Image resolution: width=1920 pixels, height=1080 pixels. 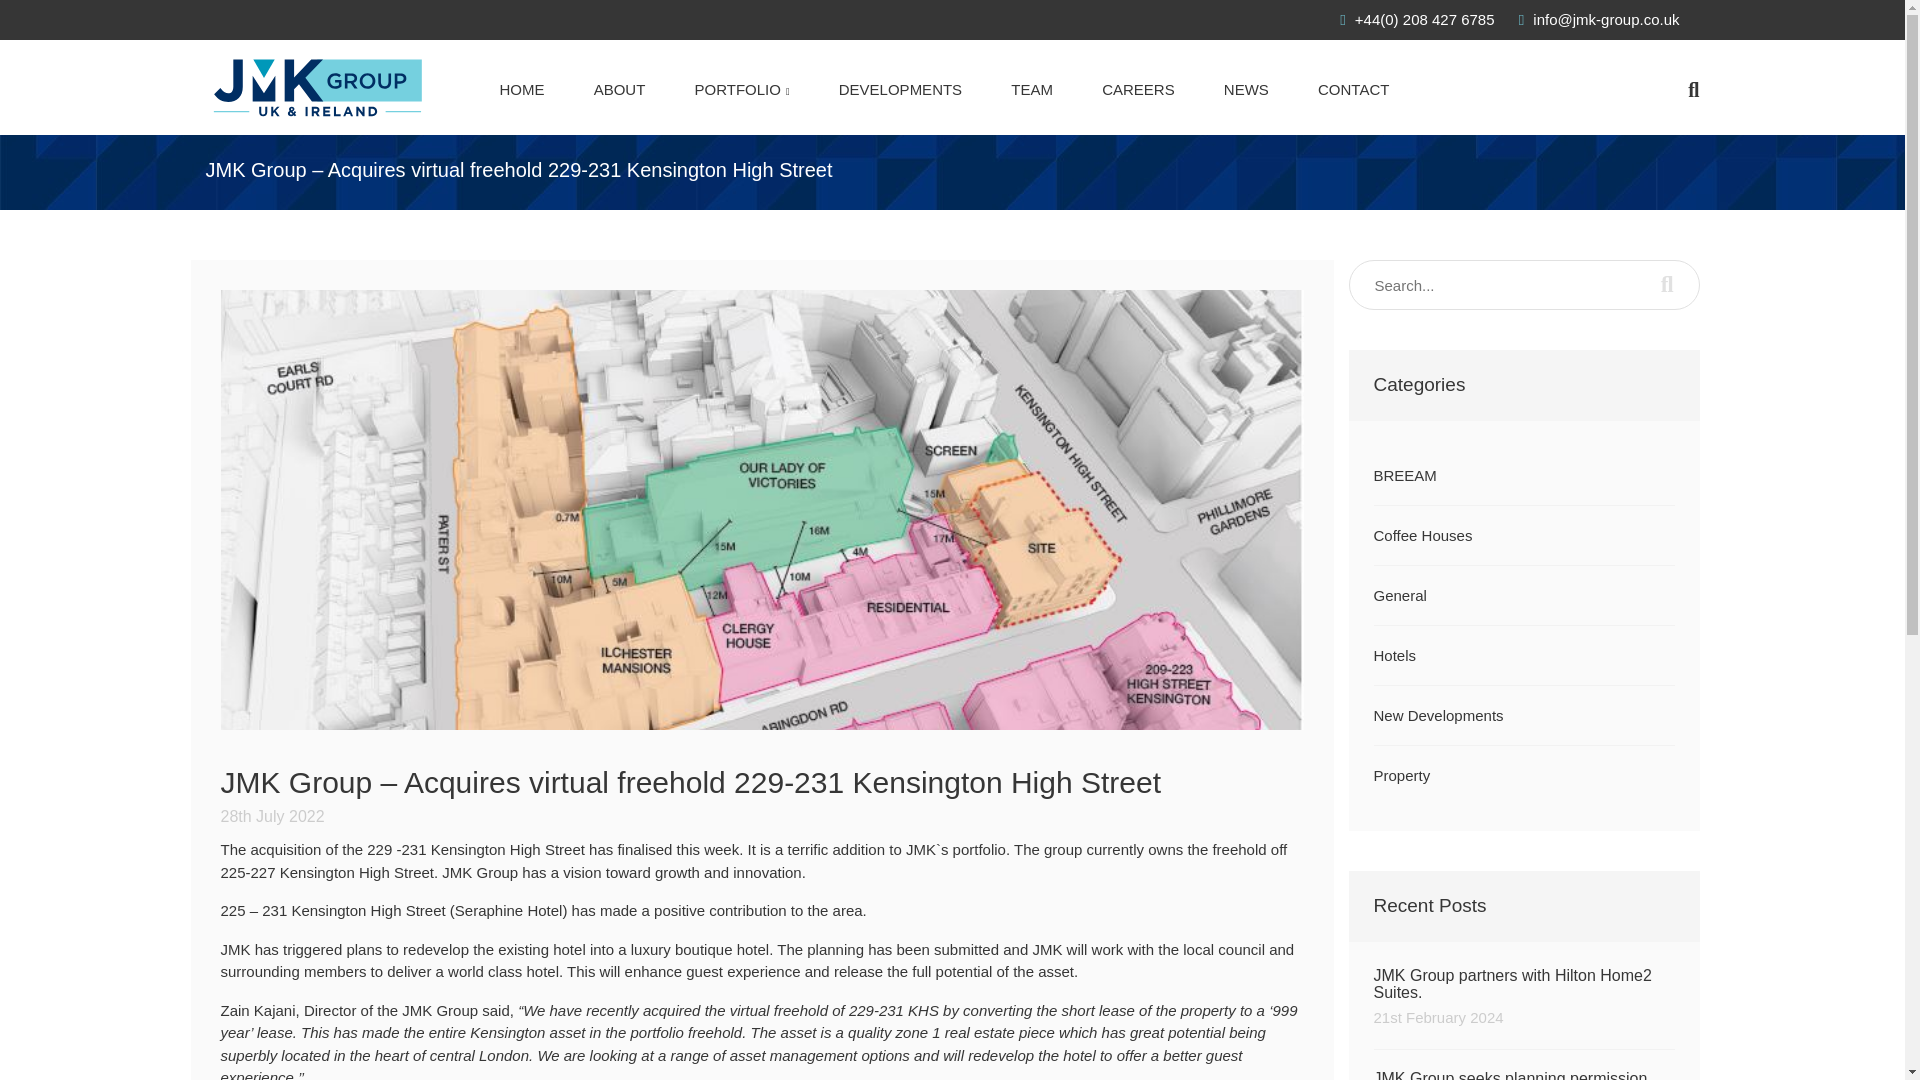 I want to click on HOME, so click(x=522, y=90).